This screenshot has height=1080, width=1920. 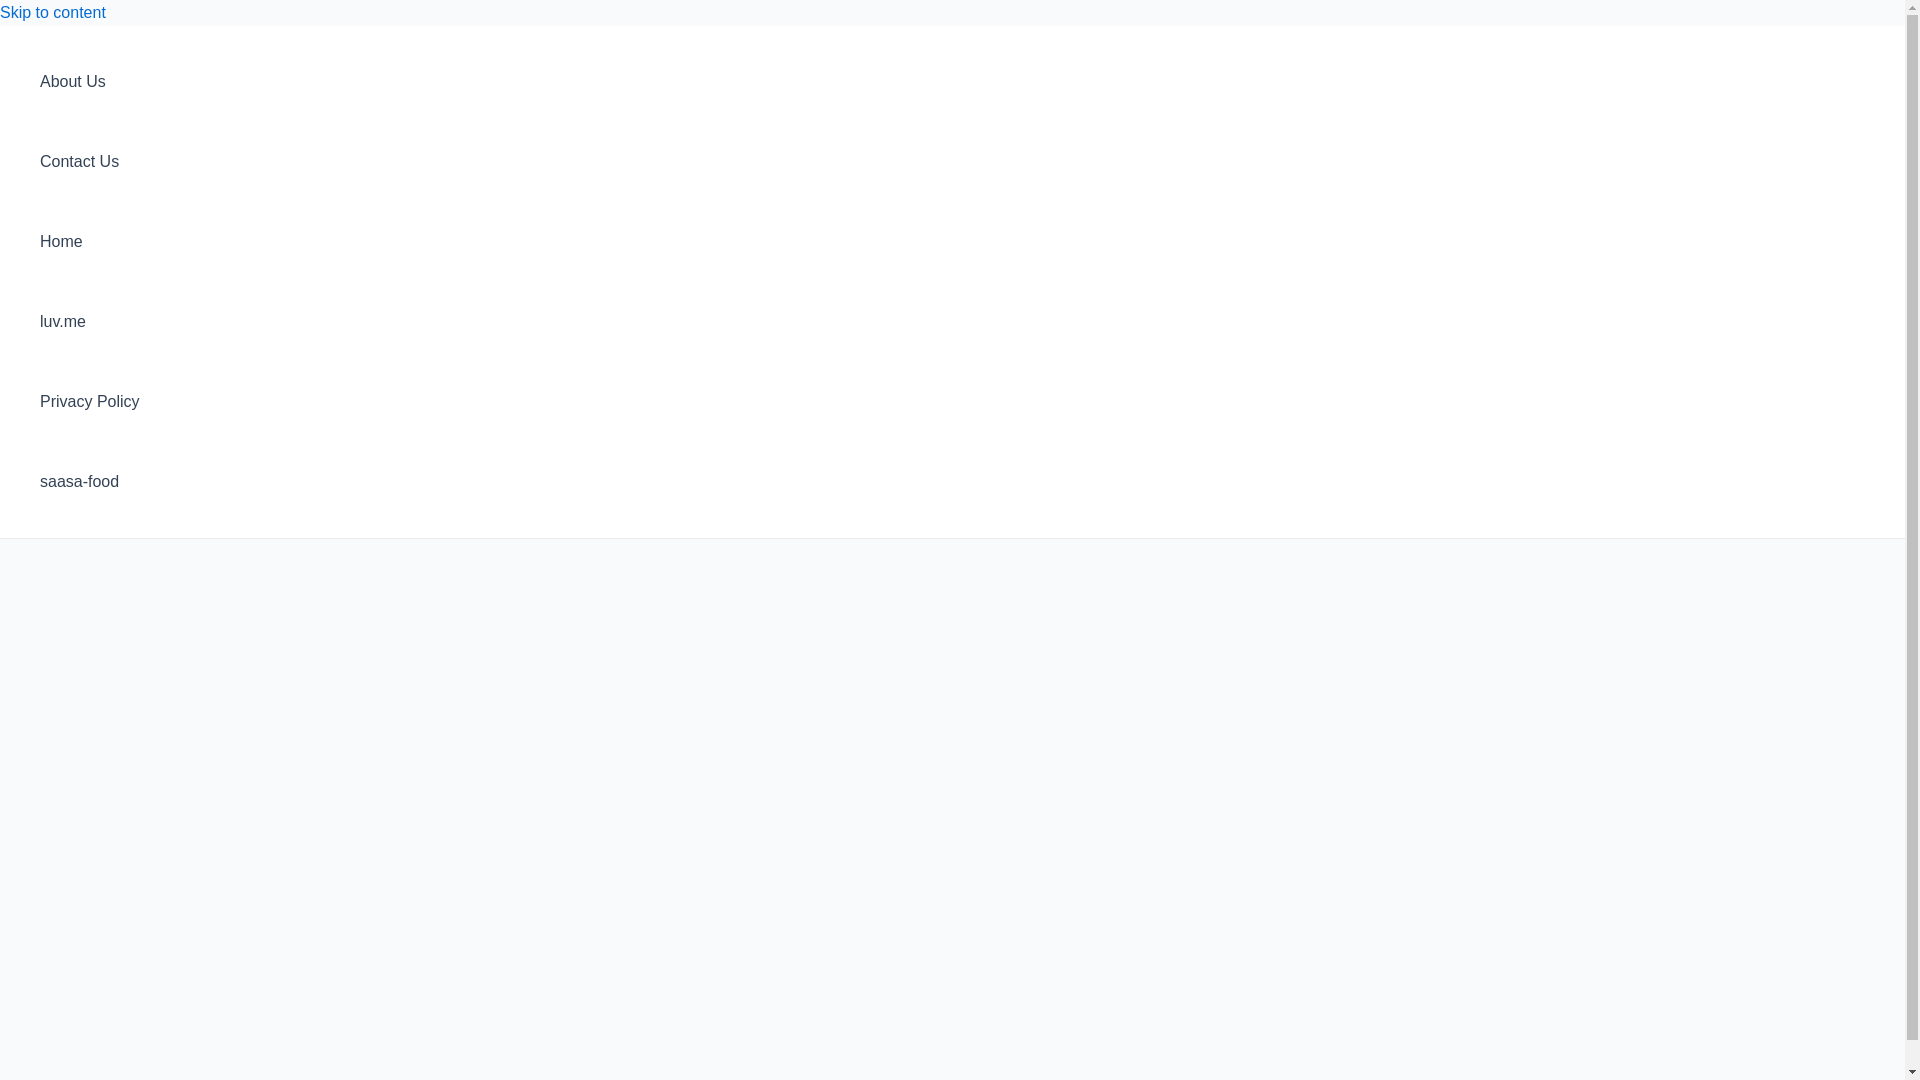 What do you see at coordinates (90, 321) in the screenshot?
I see `luv.me` at bounding box center [90, 321].